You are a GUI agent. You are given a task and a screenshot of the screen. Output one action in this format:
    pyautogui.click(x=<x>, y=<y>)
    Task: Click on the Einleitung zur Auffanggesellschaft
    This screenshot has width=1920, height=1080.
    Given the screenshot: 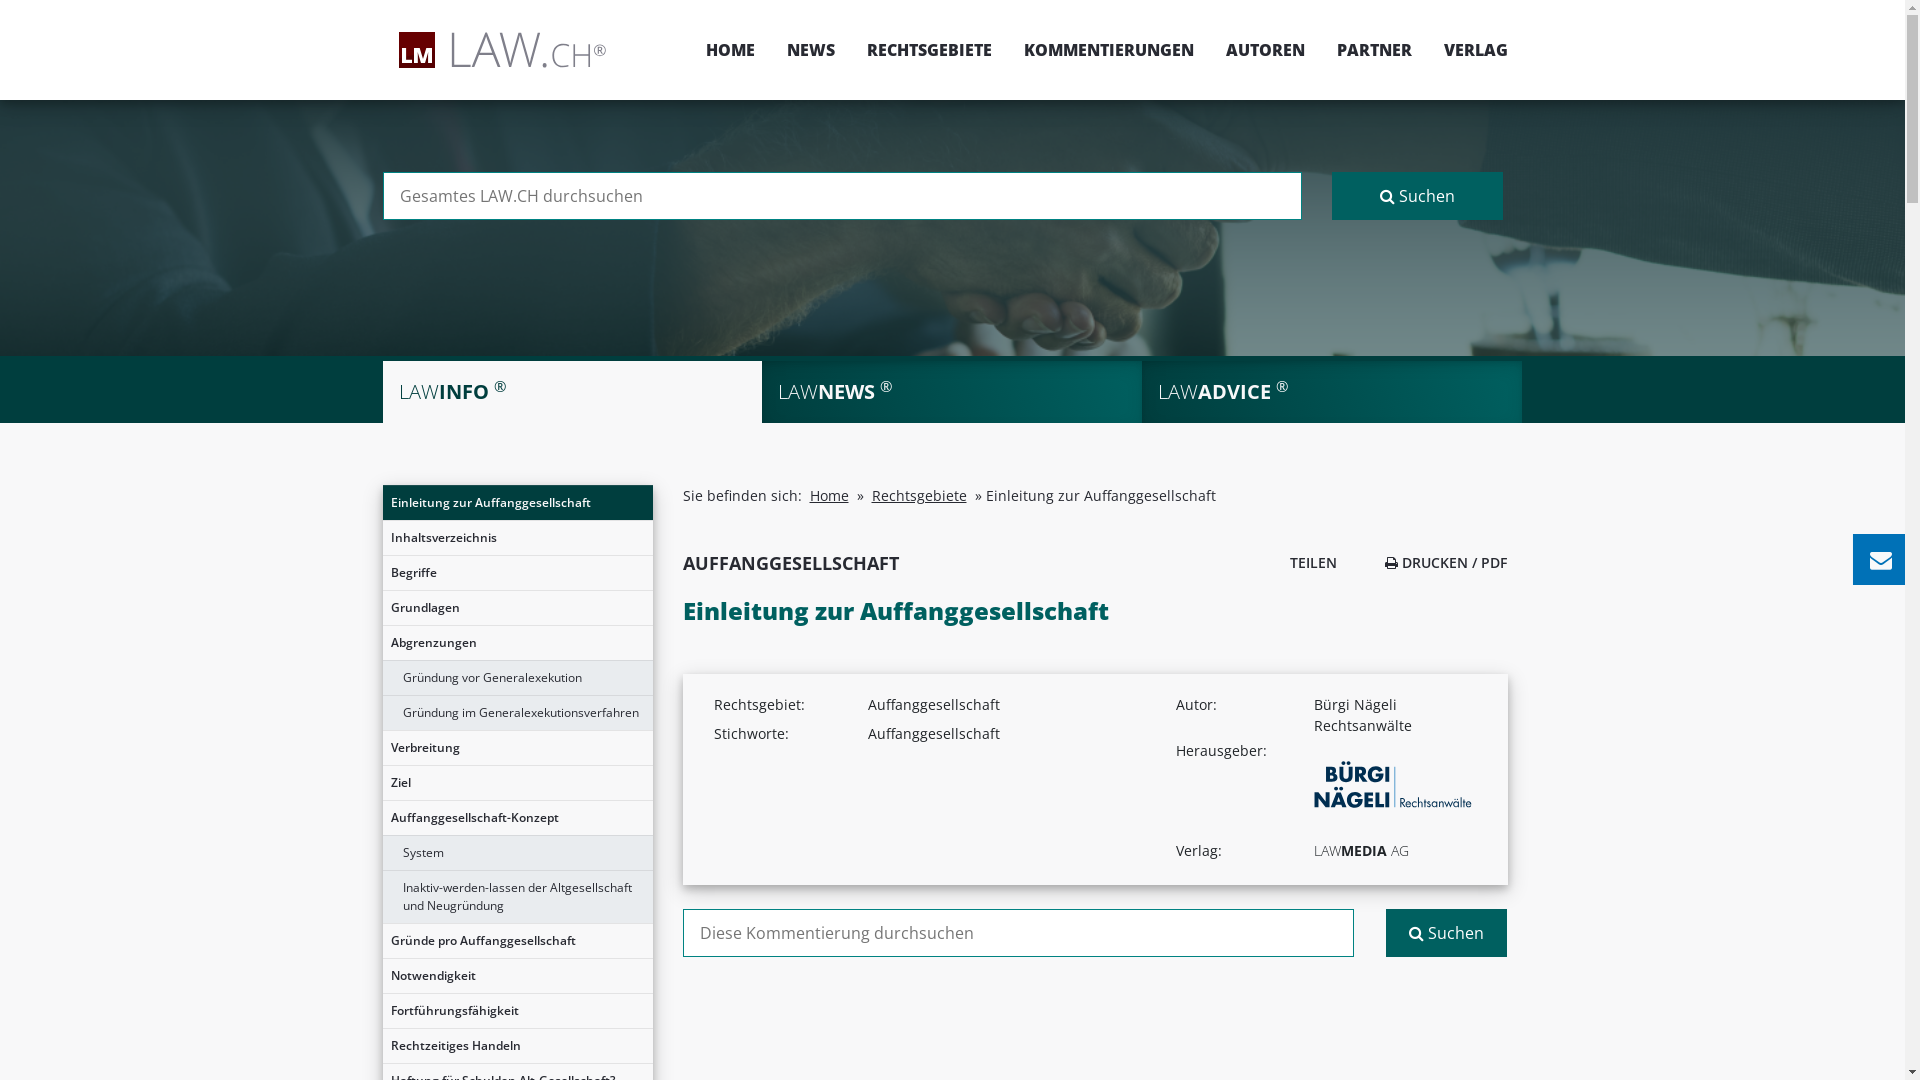 What is the action you would take?
    pyautogui.click(x=517, y=503)
    